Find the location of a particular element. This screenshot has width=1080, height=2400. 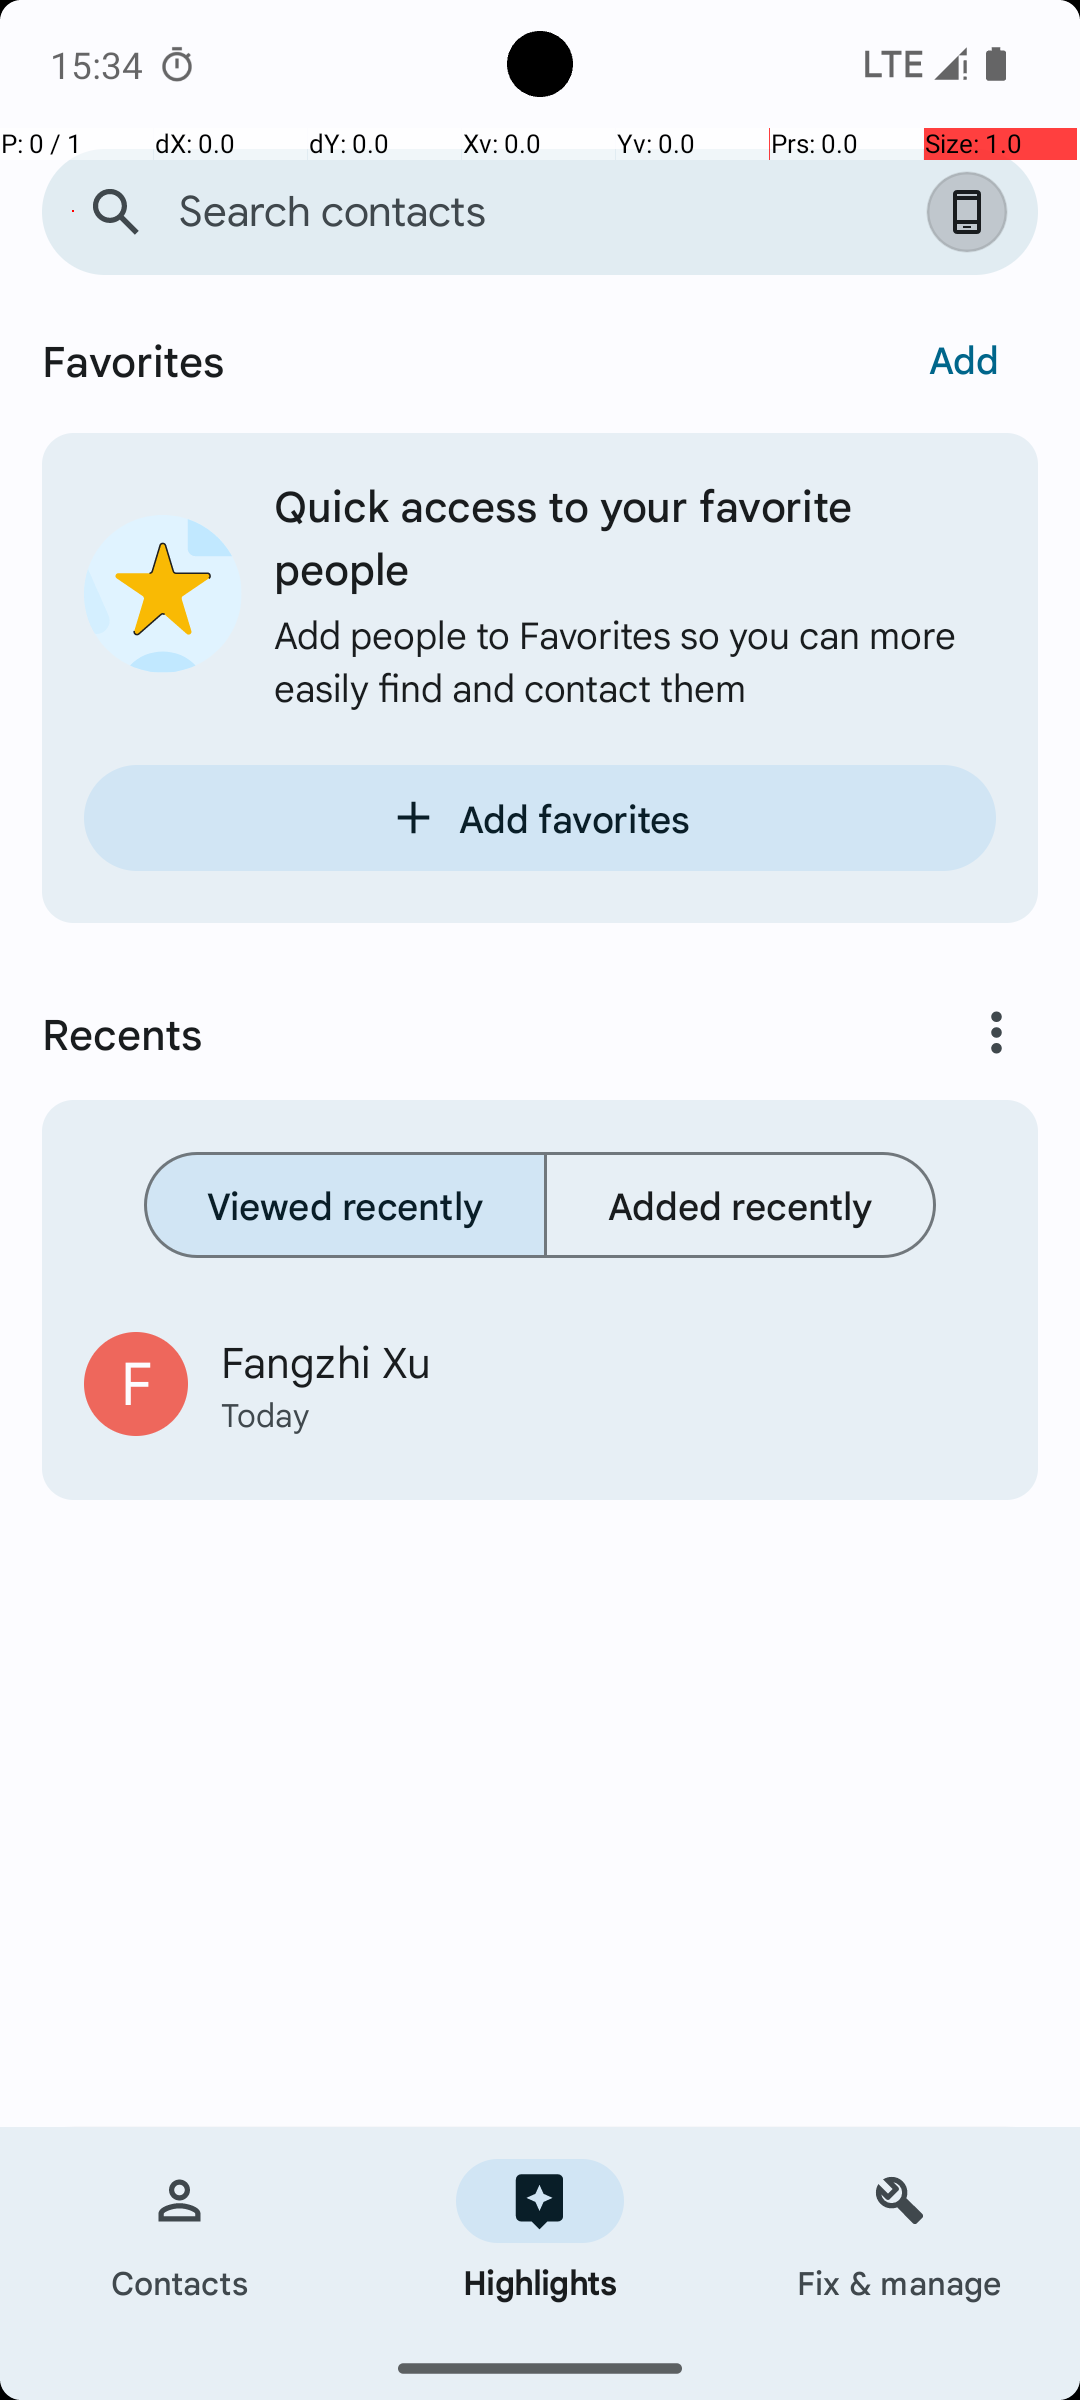

Fangzhi Xu is located at coordinates (608, 1361).